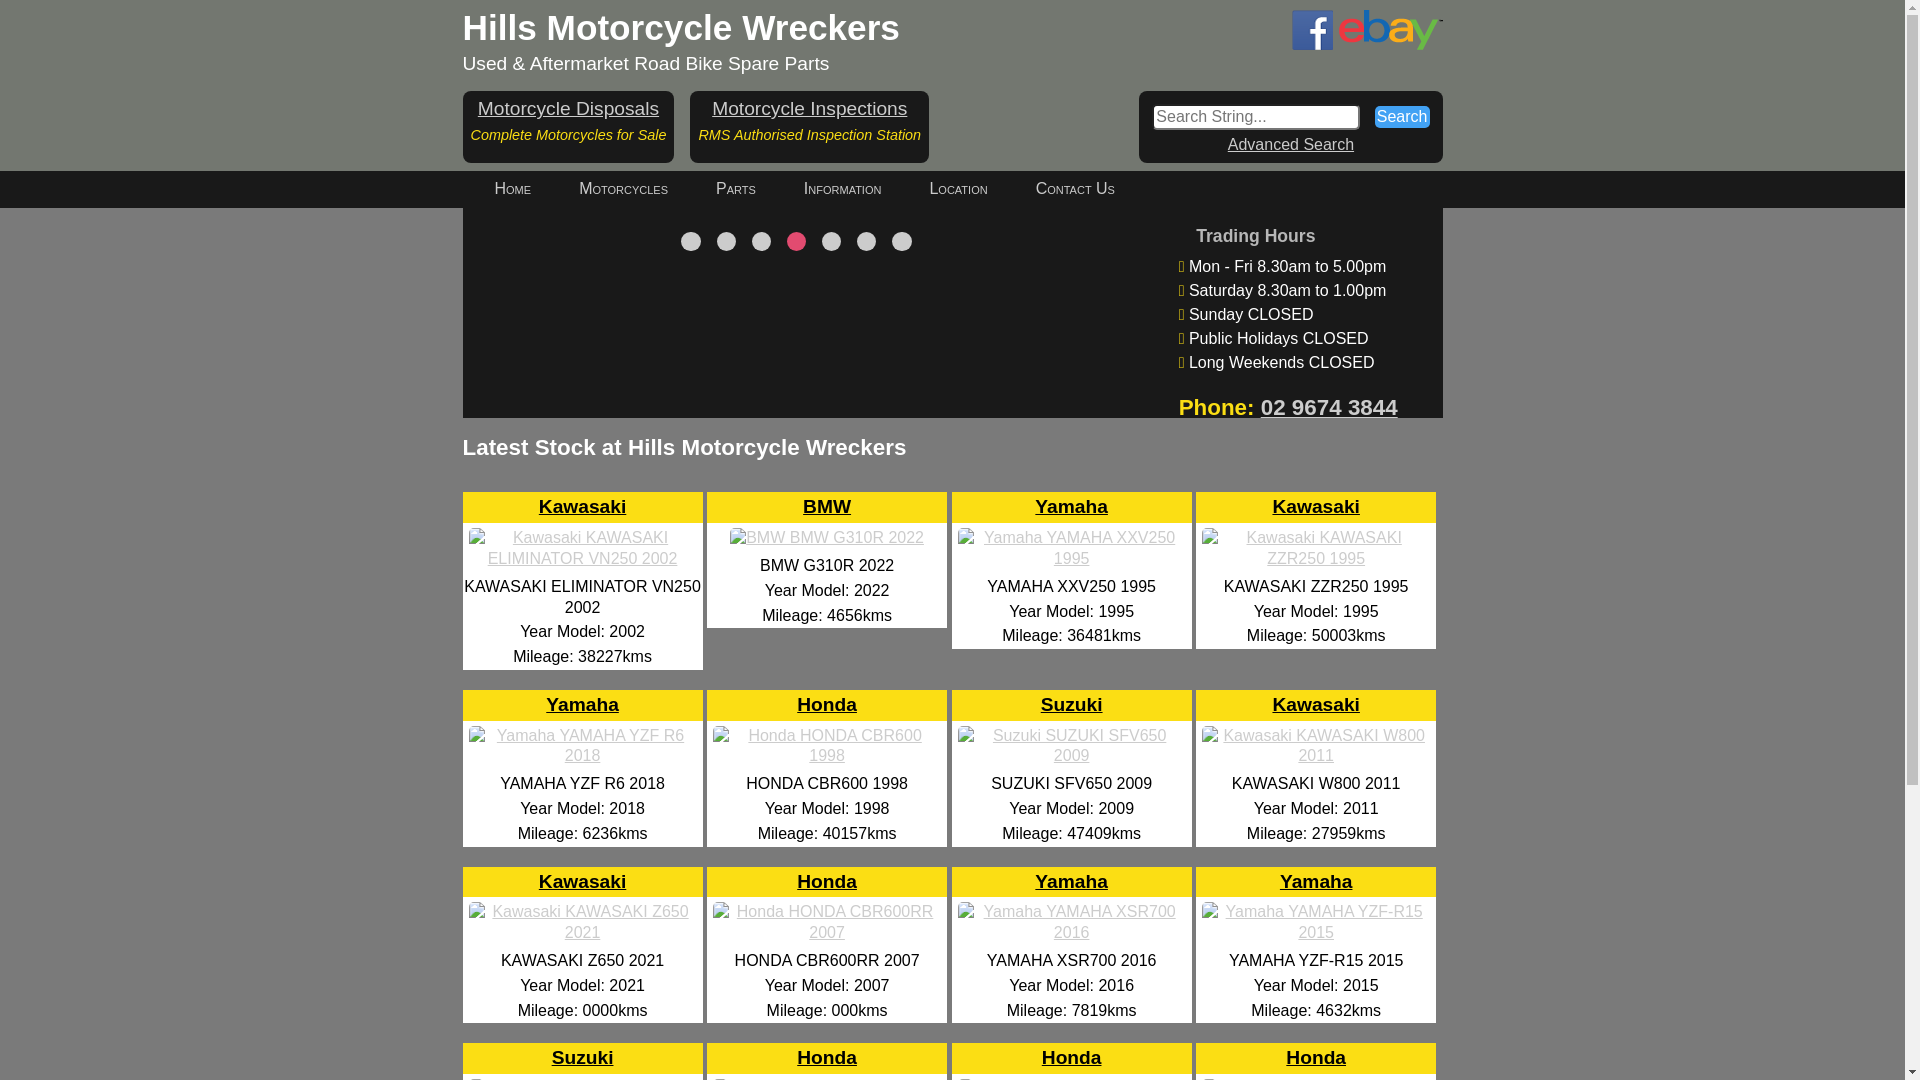 This screenshot has width=1920, height=1080. Describe the element at coordinates (832, 436) in the screenshot. I see `5` at that location.